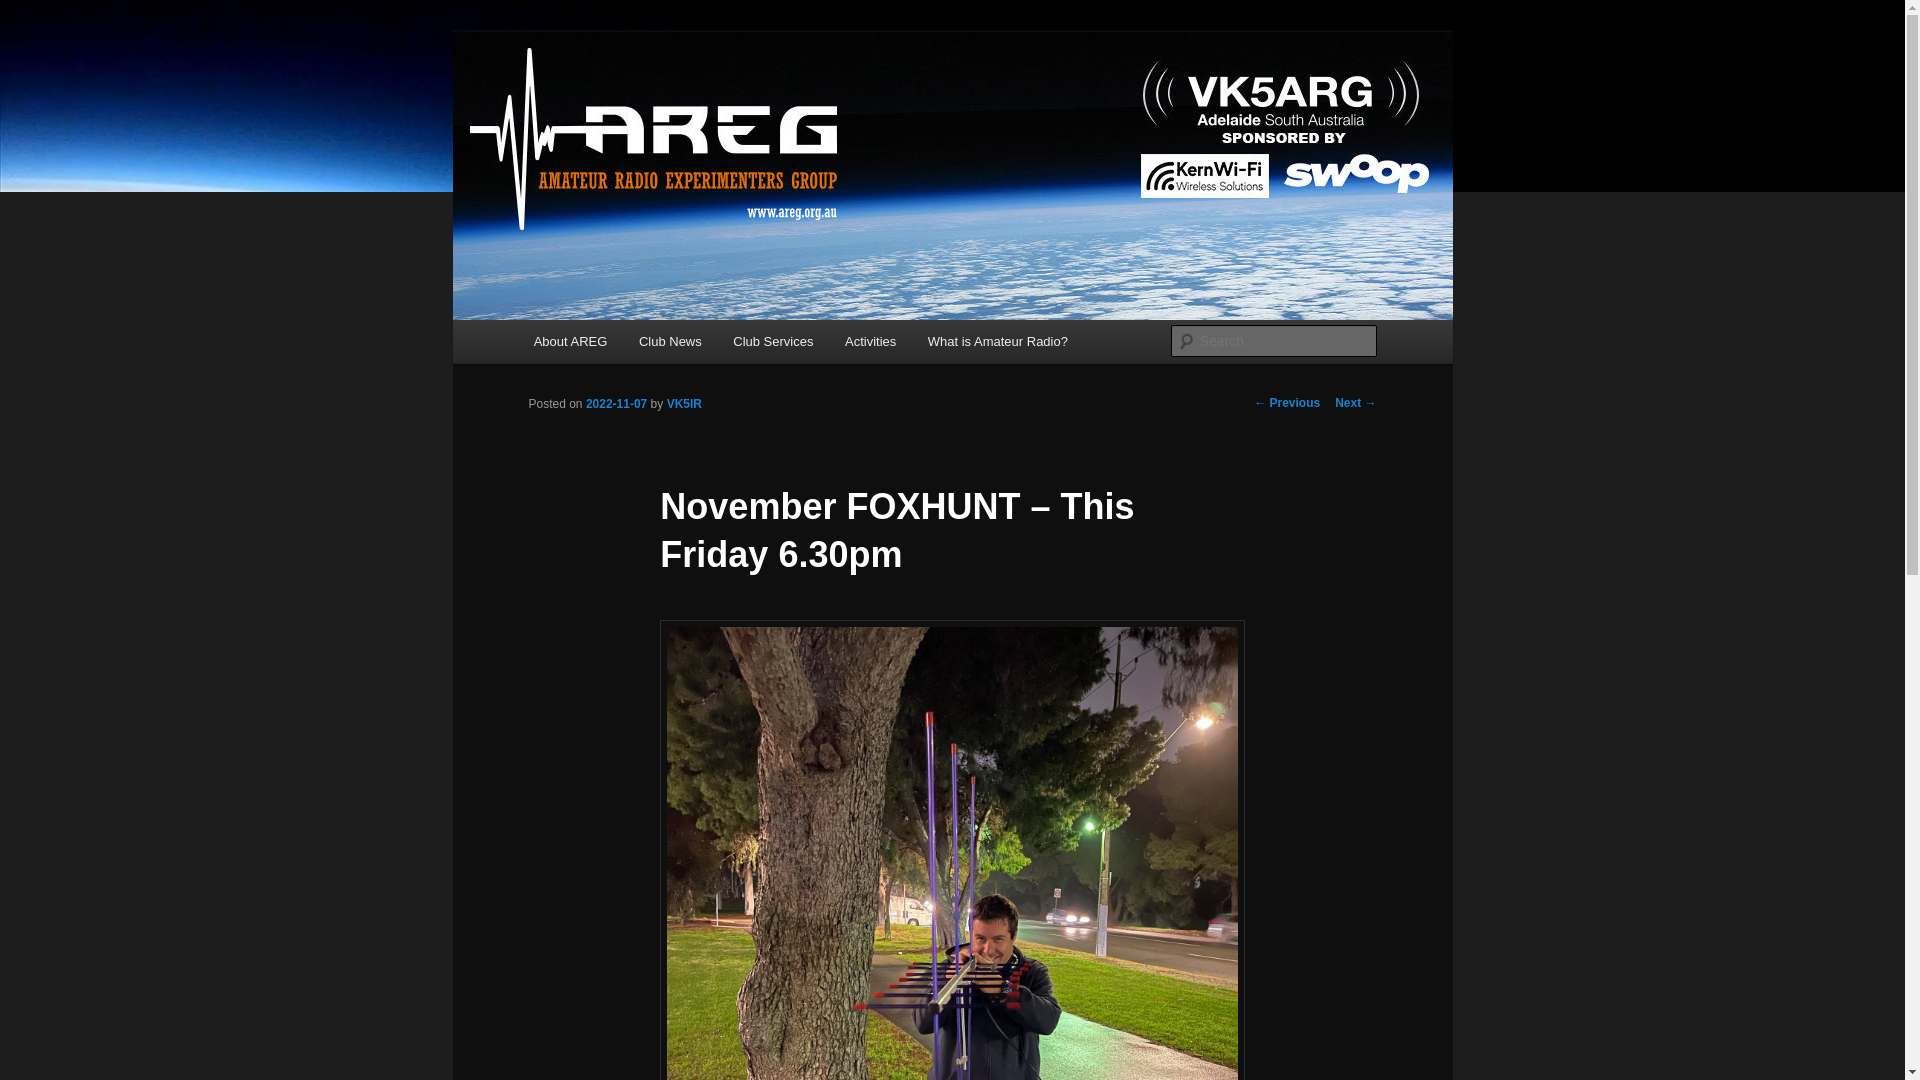  Describe the element at coordinates (570, 340) in the screenshot. I see `About AREG` at that location.